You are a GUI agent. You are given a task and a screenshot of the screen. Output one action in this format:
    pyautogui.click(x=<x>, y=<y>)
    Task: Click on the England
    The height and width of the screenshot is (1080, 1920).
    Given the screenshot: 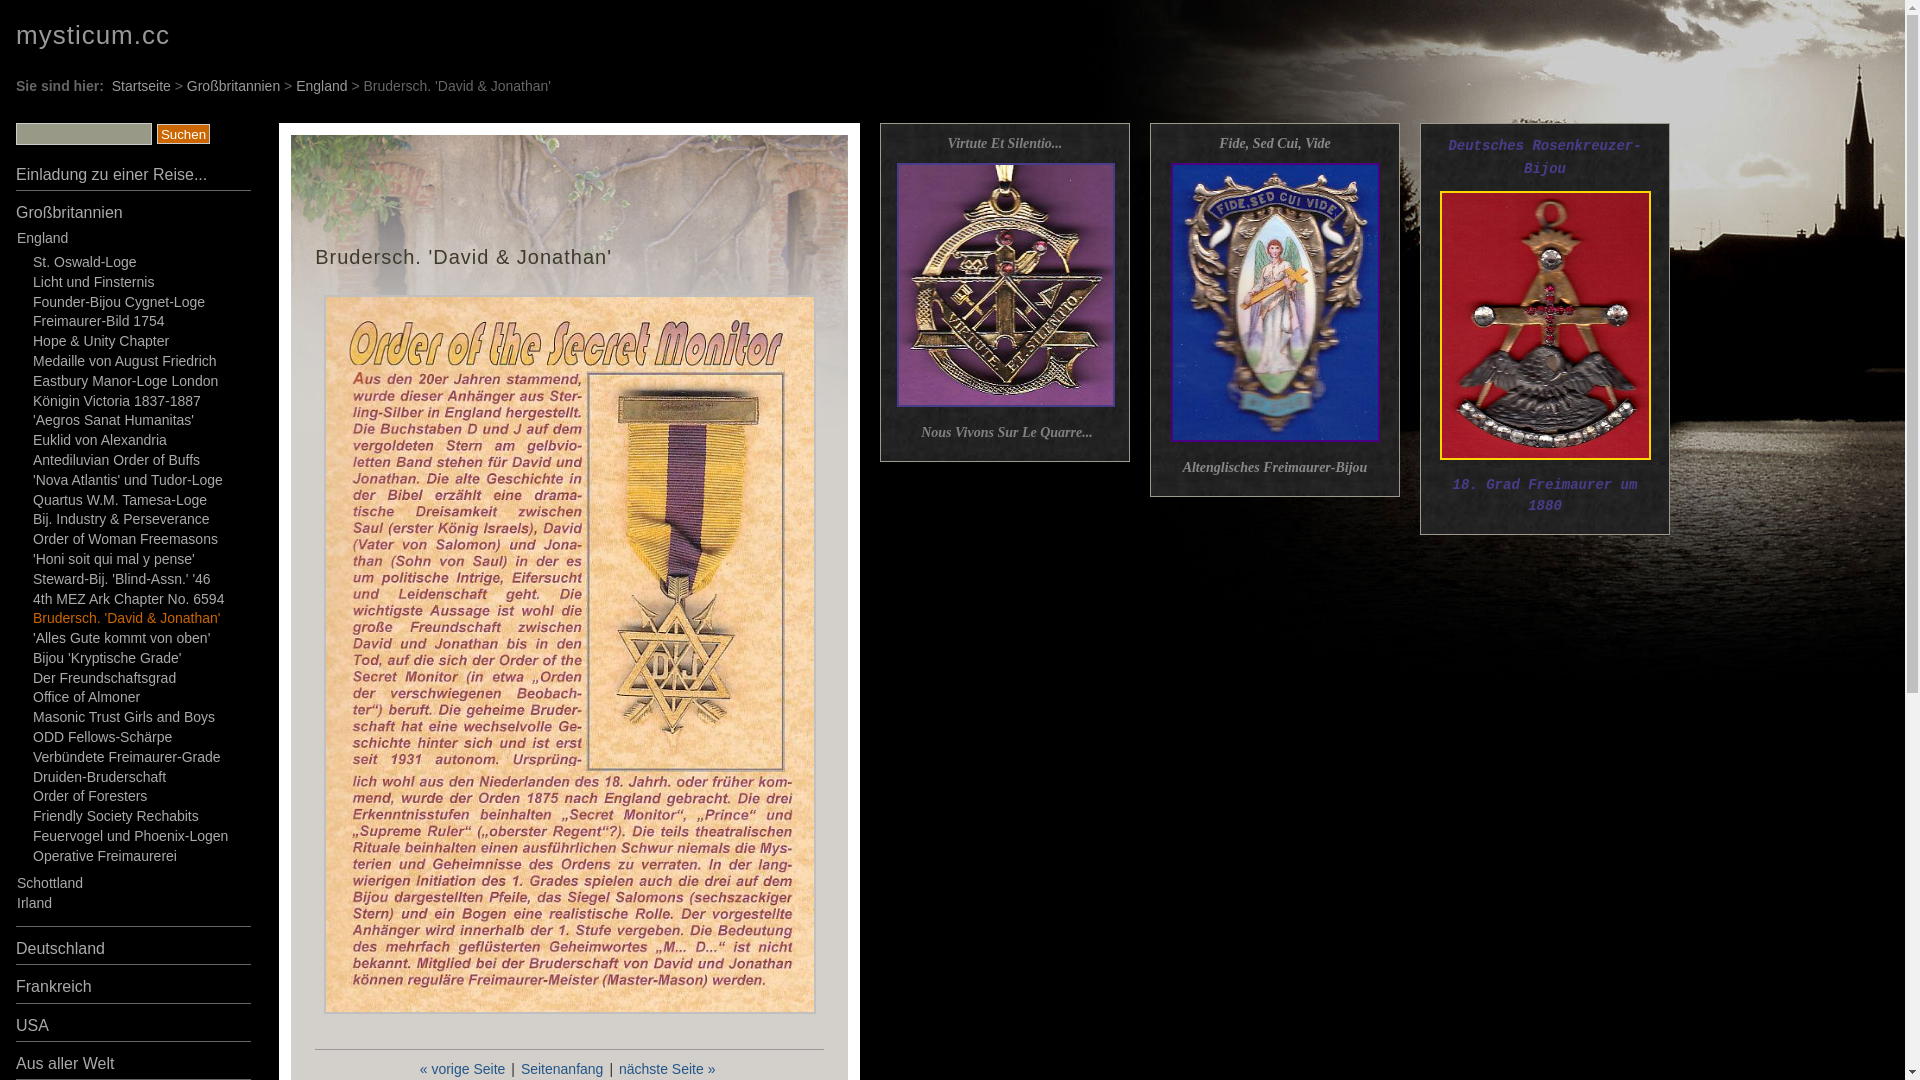 What is the action you would take?
    pyautogui.click(x=322, y=86)
    